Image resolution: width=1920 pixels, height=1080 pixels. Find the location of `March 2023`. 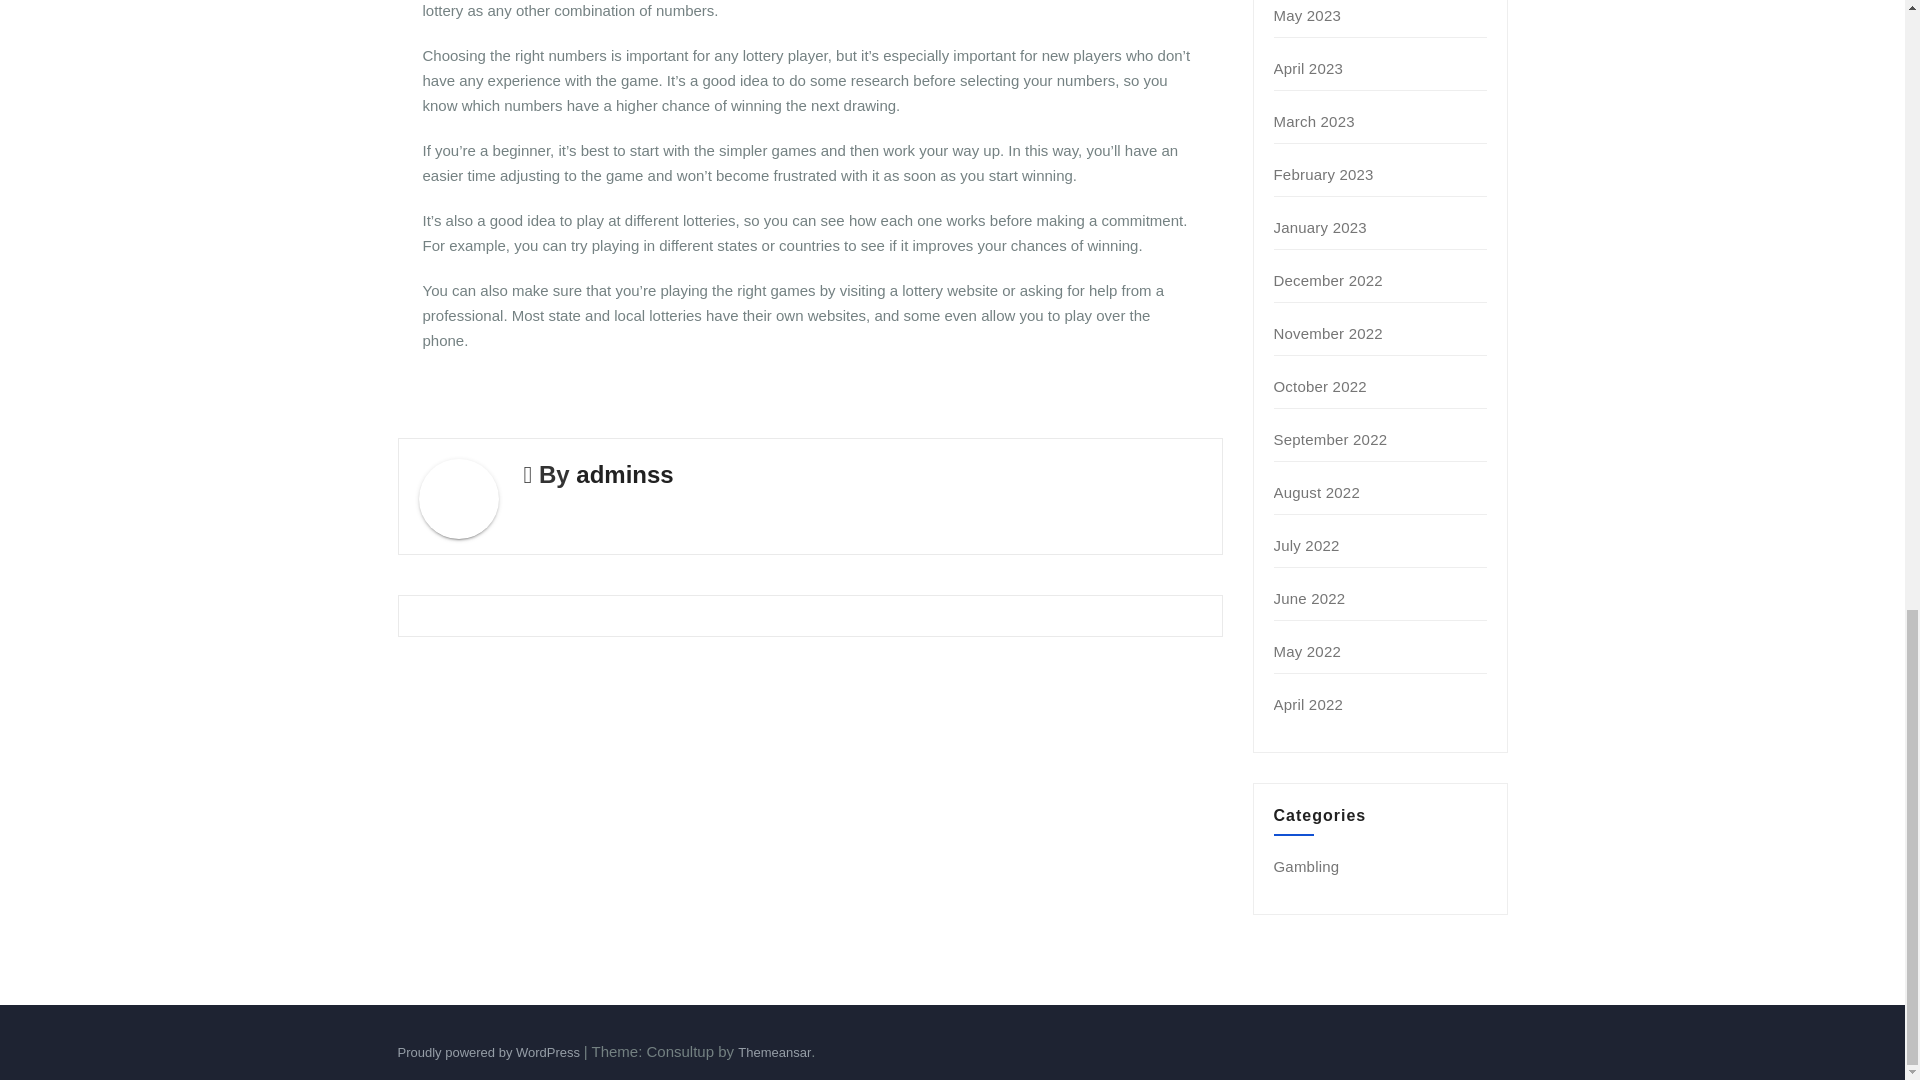

March 2023 is located at coordinates (1314, 121).